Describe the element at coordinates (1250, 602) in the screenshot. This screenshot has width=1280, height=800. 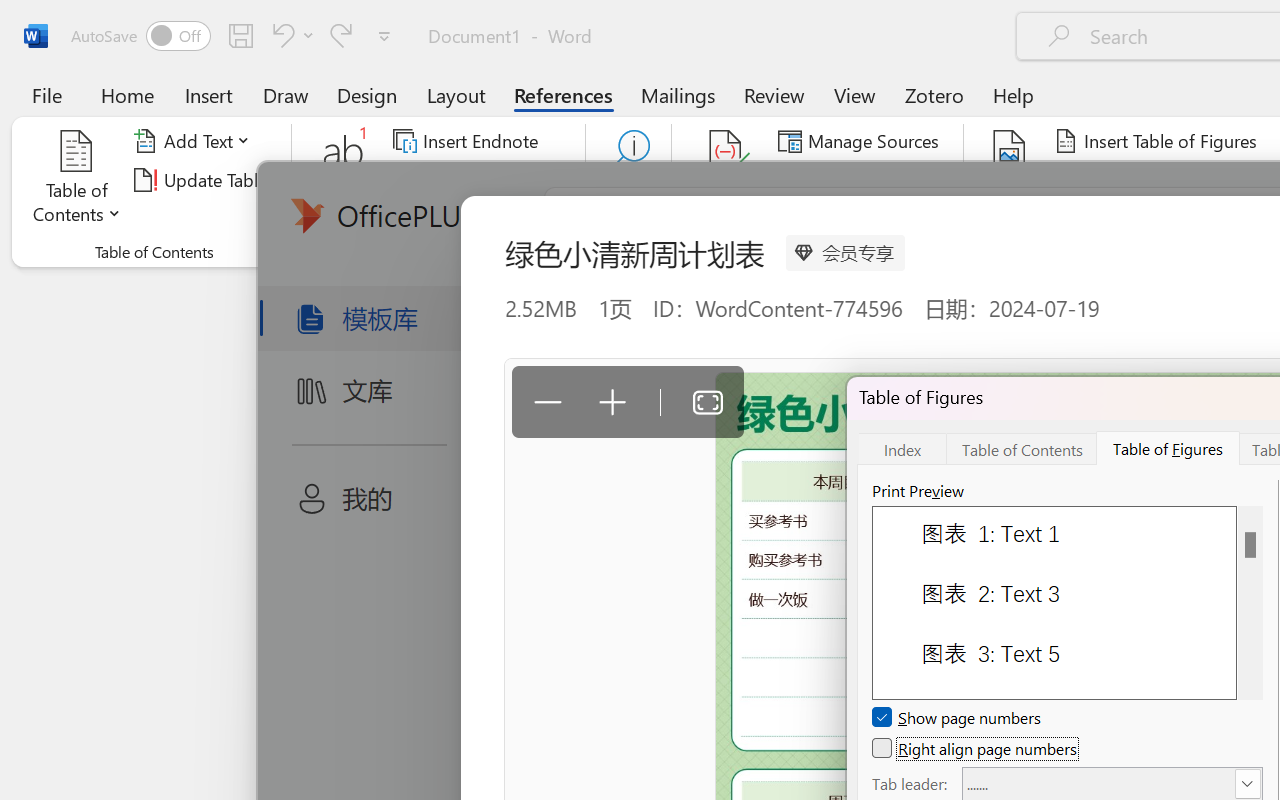
I see `Print Preview` at that location.